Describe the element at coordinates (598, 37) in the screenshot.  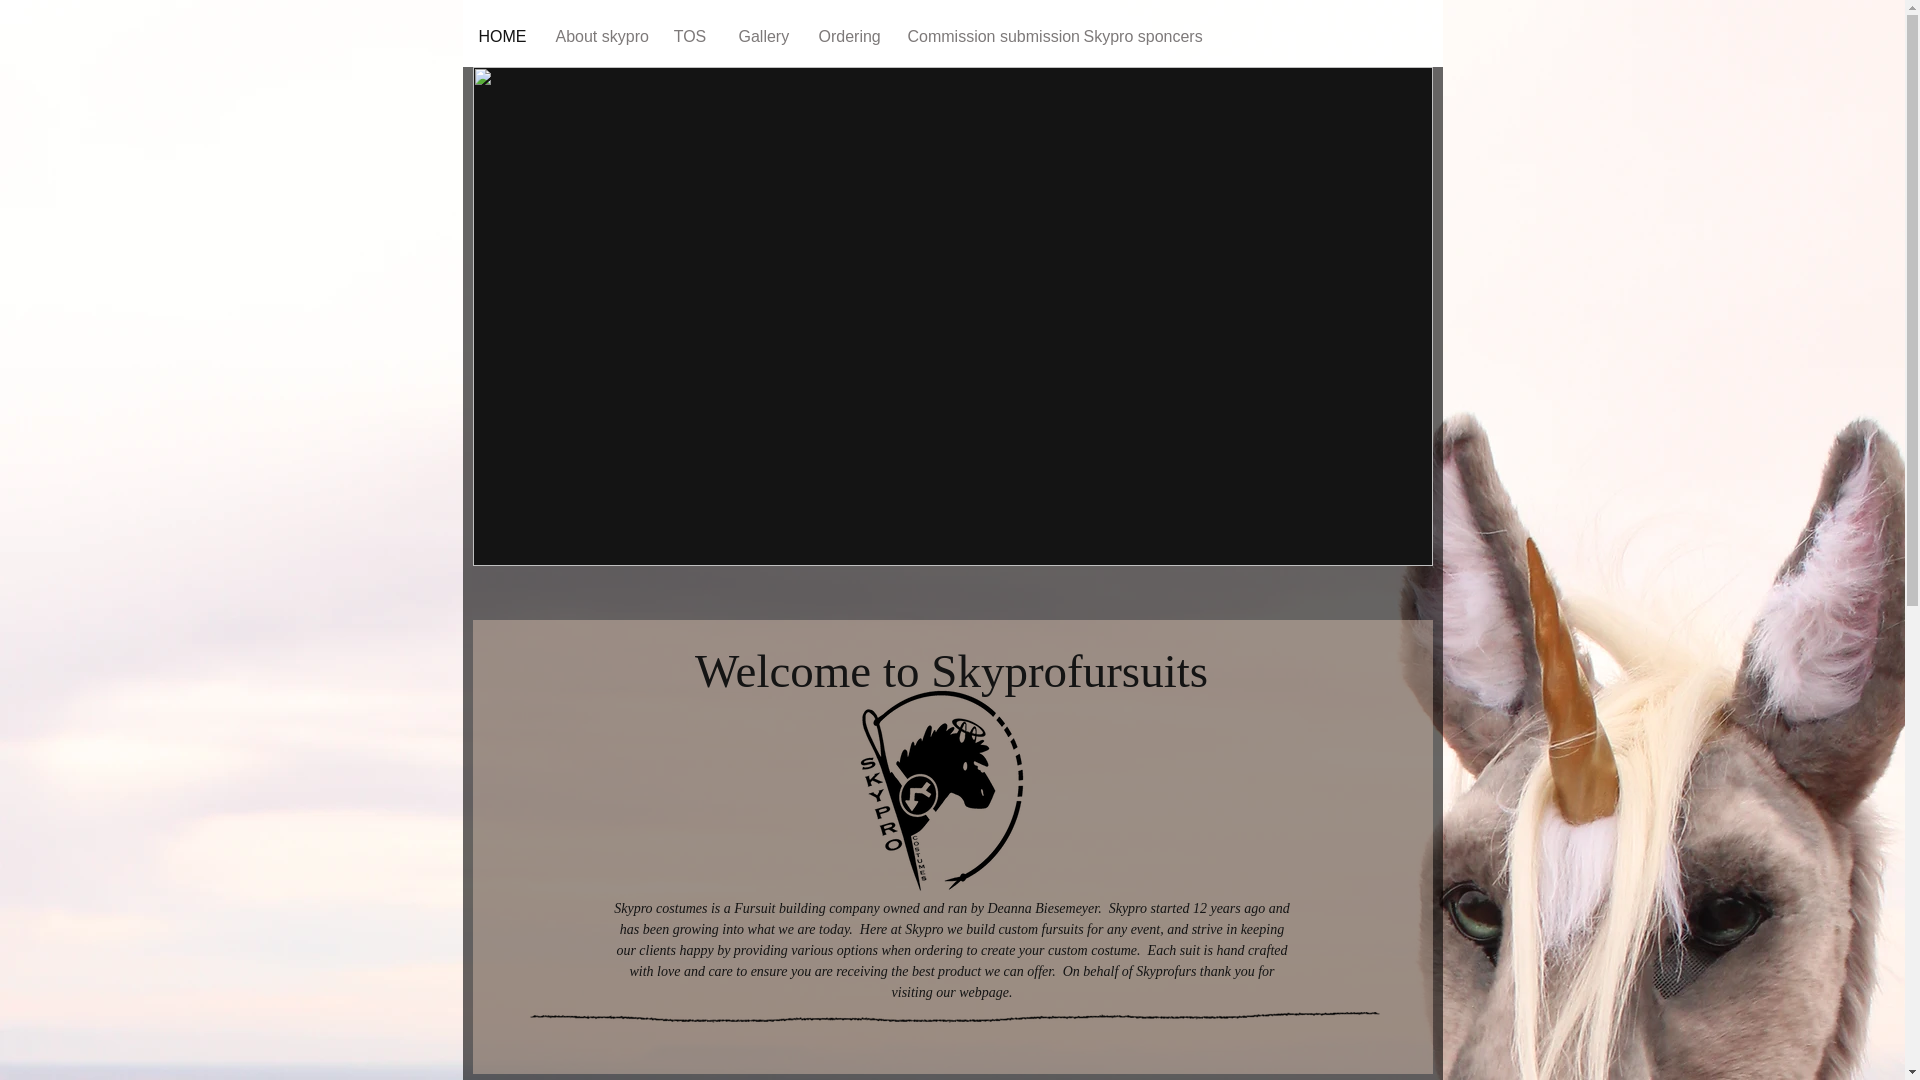
I see `About skypro` at that location.